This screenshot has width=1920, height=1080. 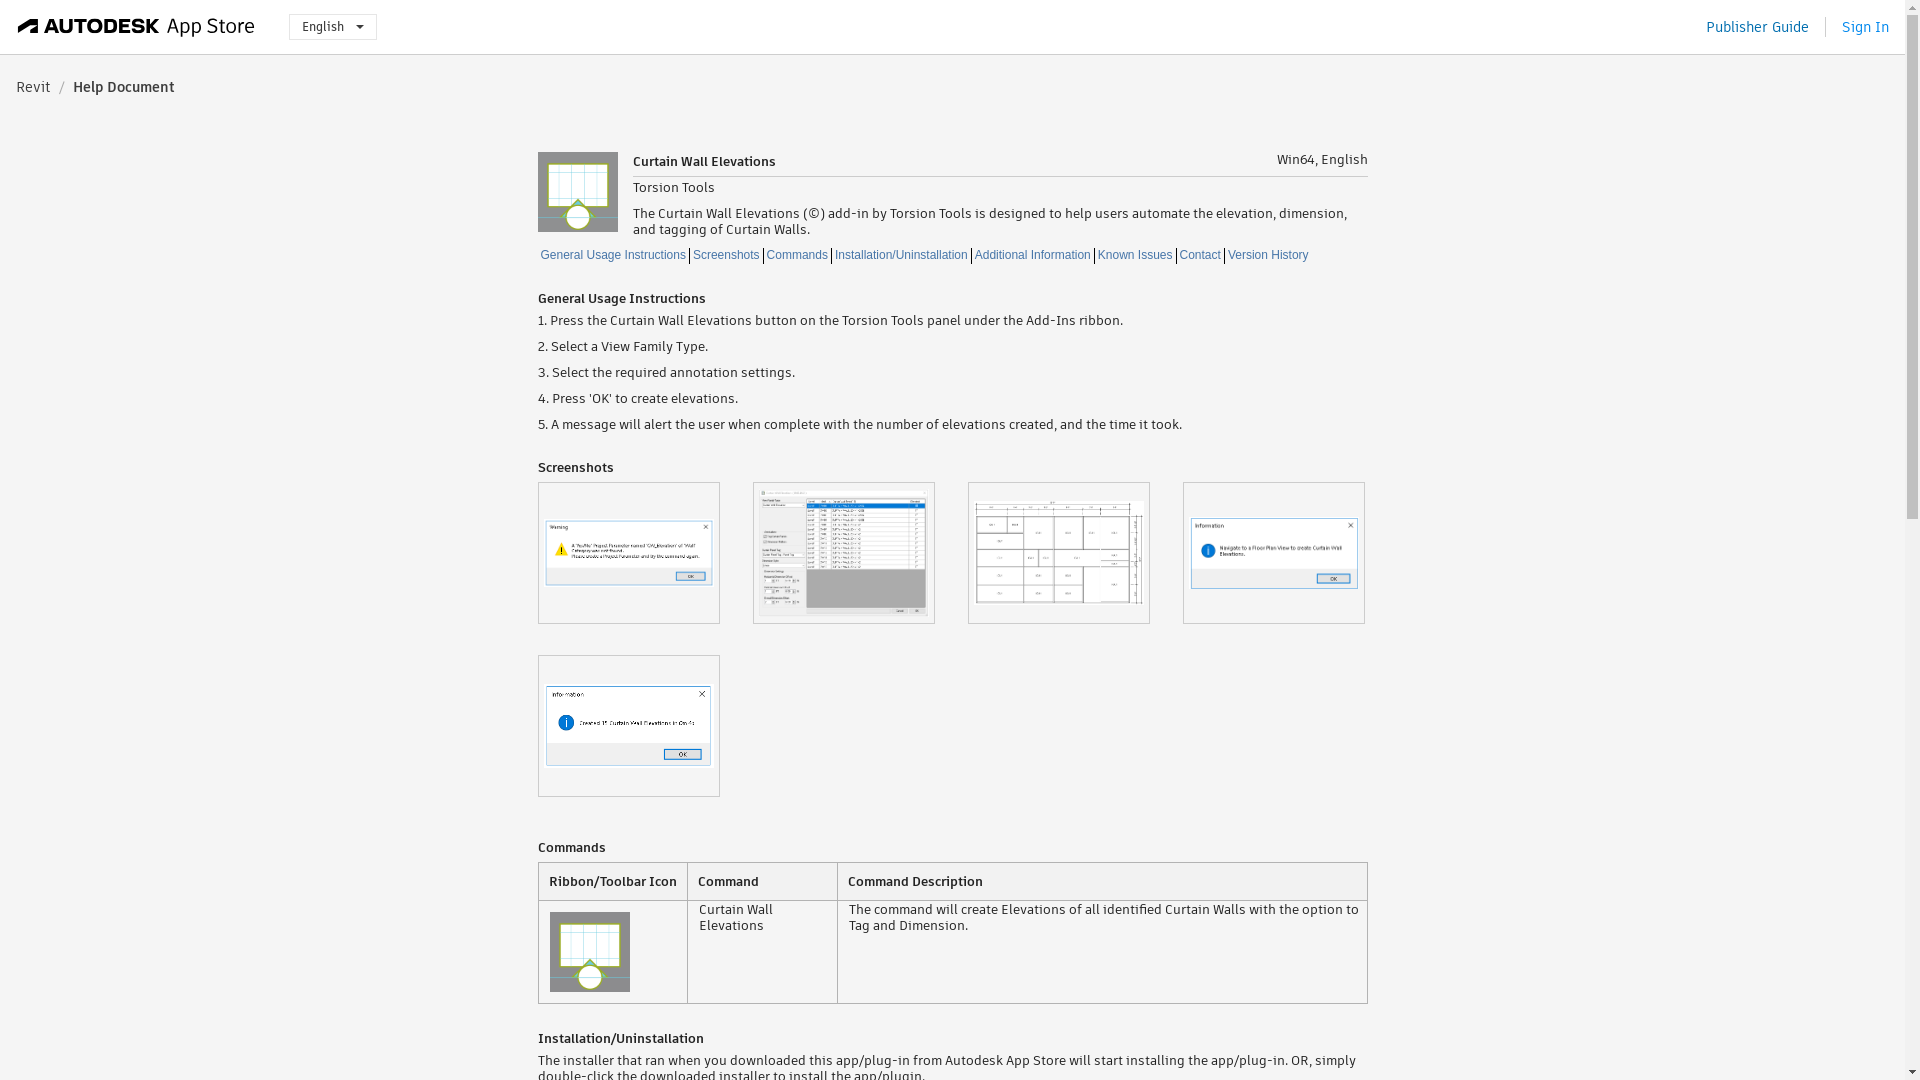 What do you see at coordinates (332, 26) in the screenshot?
I see `English` at bounding box center [332, 26].